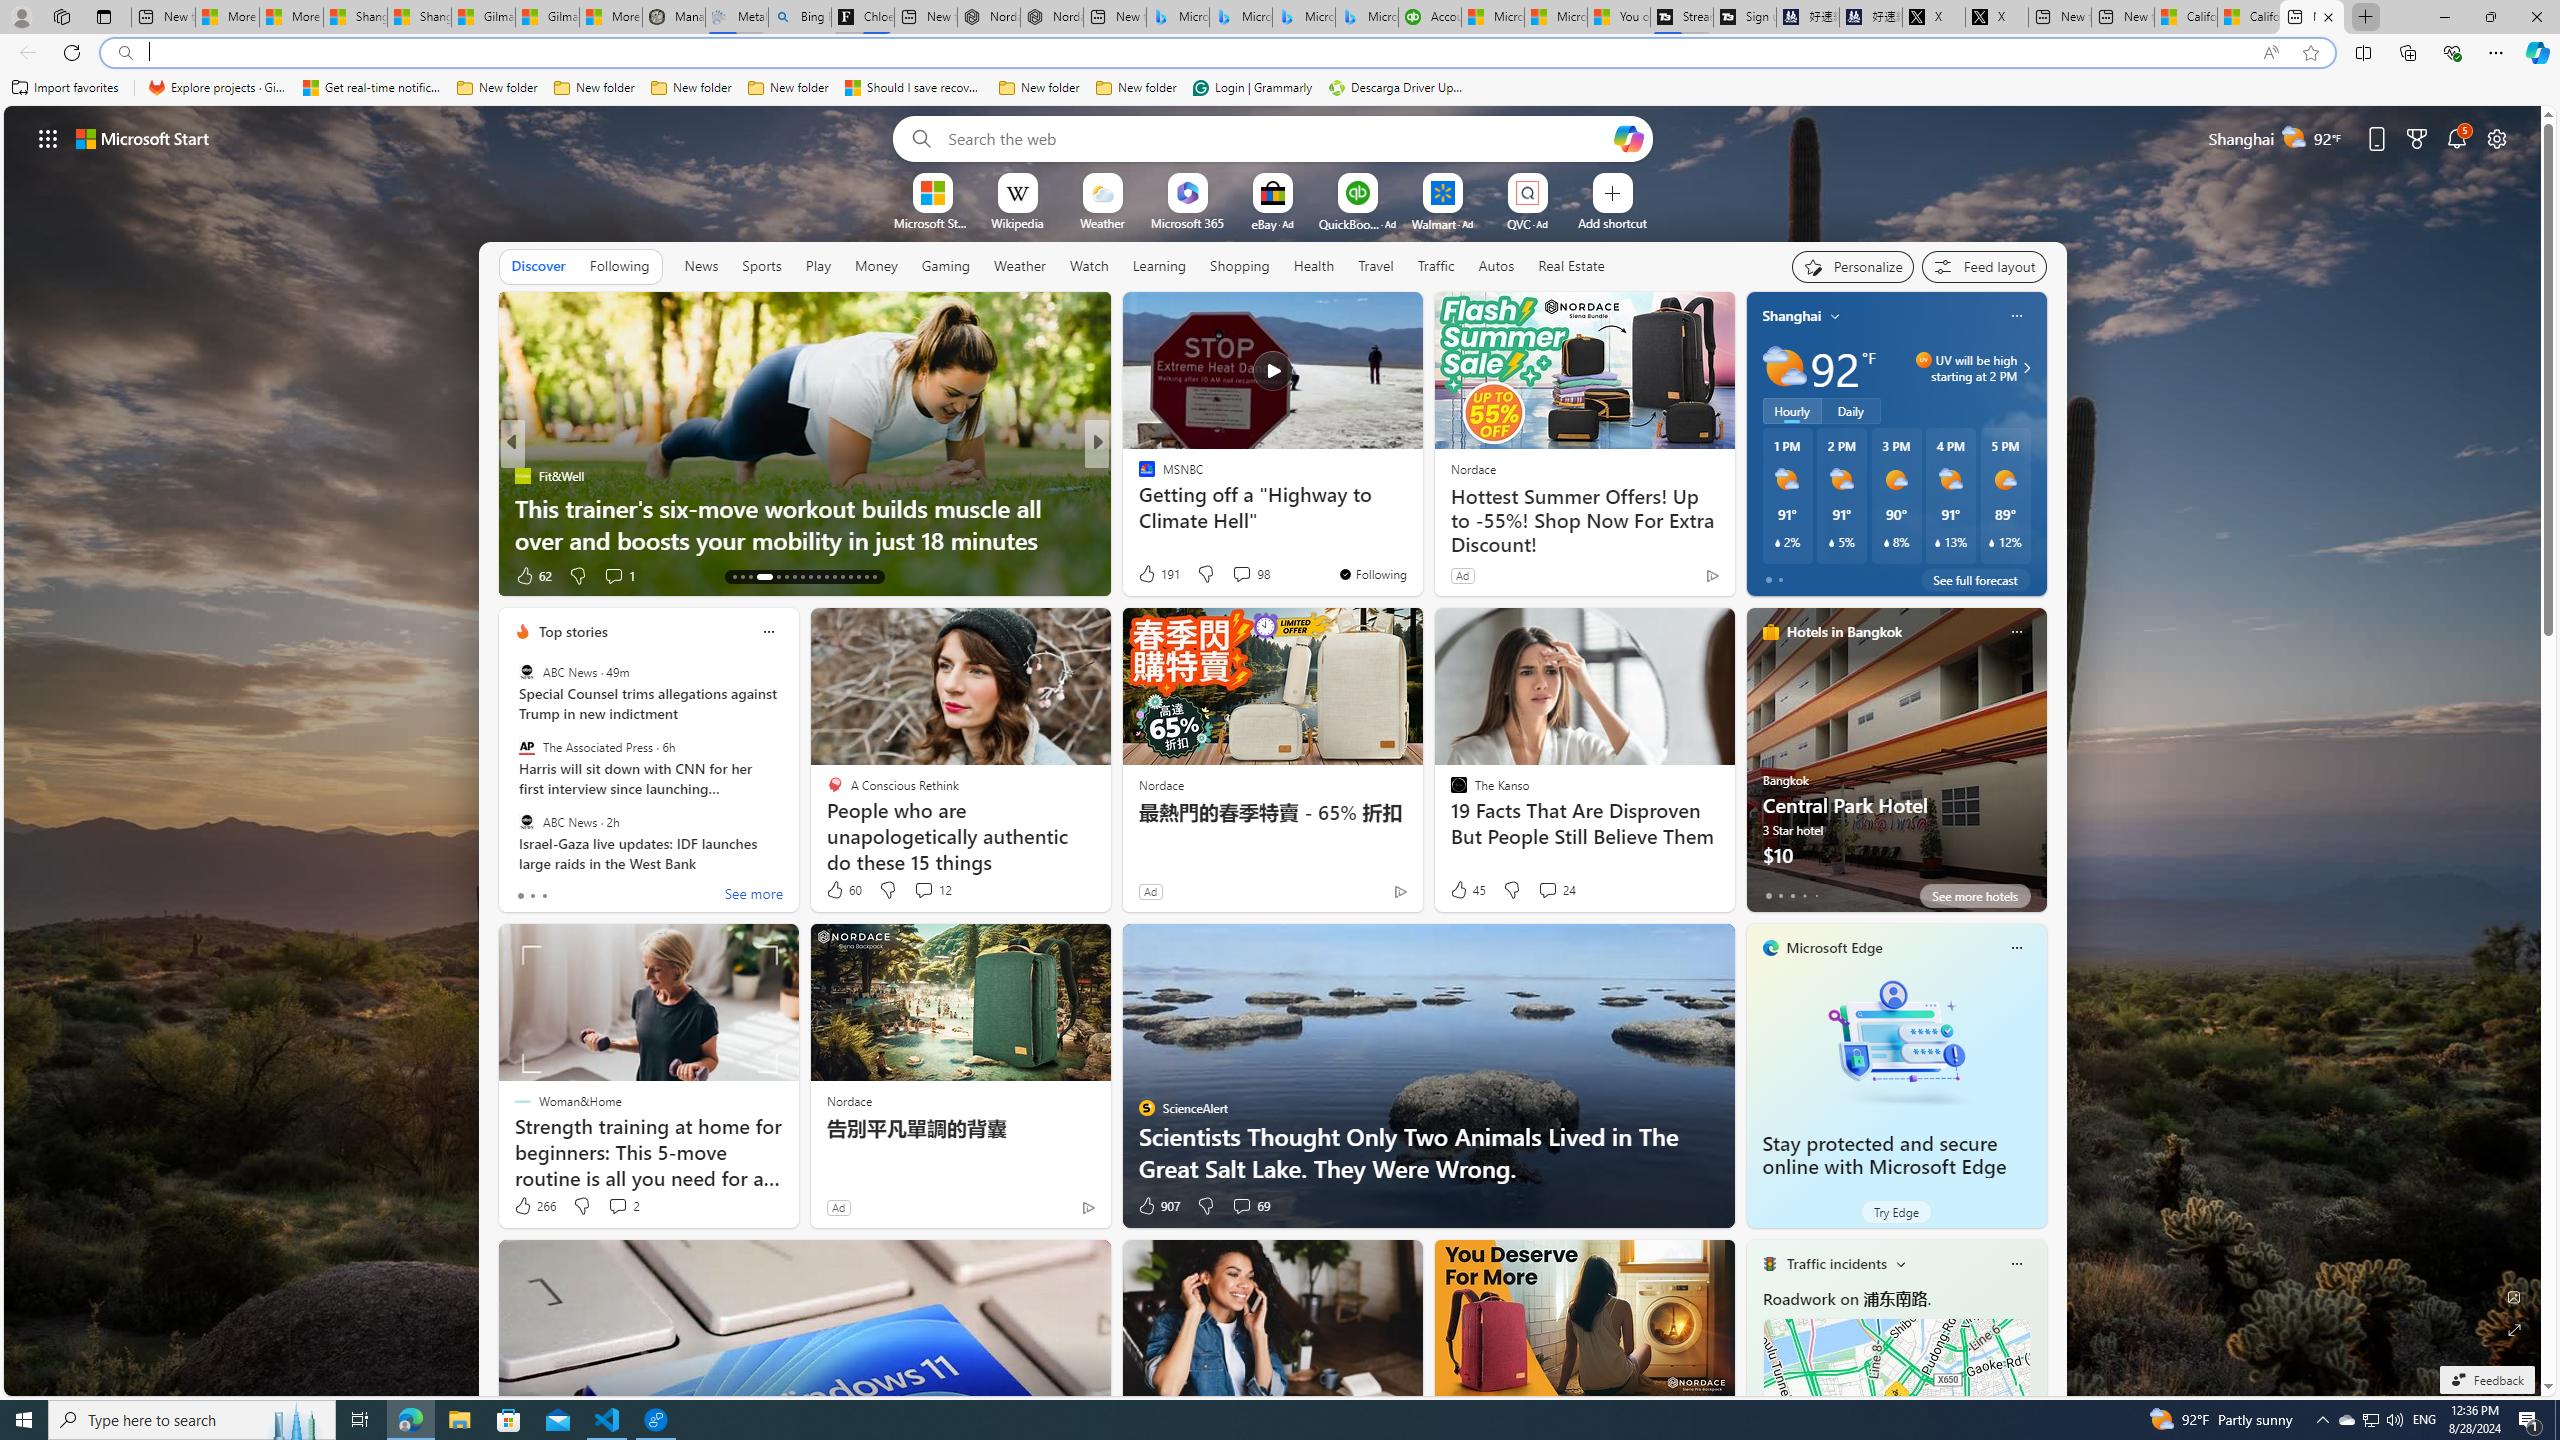 This screenshot has height=1440, width=2560. What do you see at coordinates (1844, 632) in the screenshot?
I see `Hotels in Bangkok` at bounding box center [1844, 632].